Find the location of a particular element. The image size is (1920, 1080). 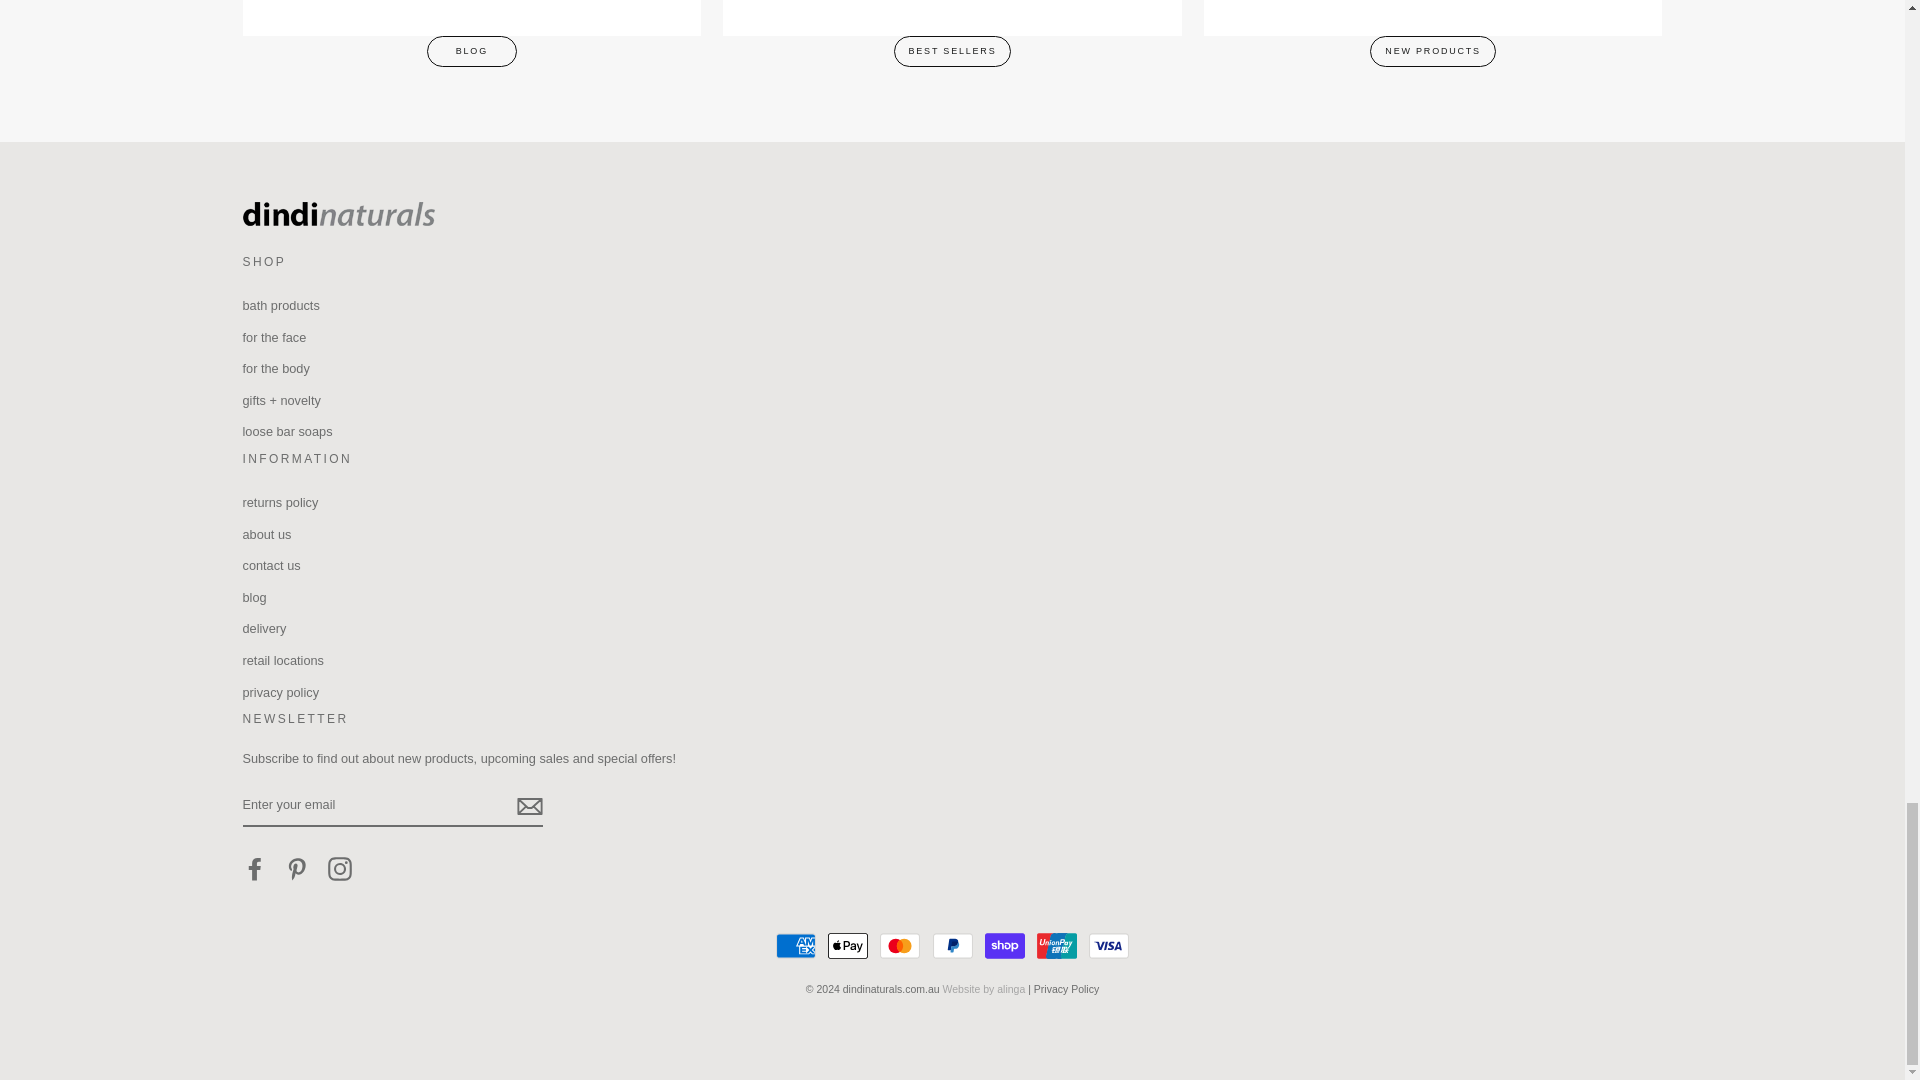

Shop Pay is located at coordinates (1004, 945).